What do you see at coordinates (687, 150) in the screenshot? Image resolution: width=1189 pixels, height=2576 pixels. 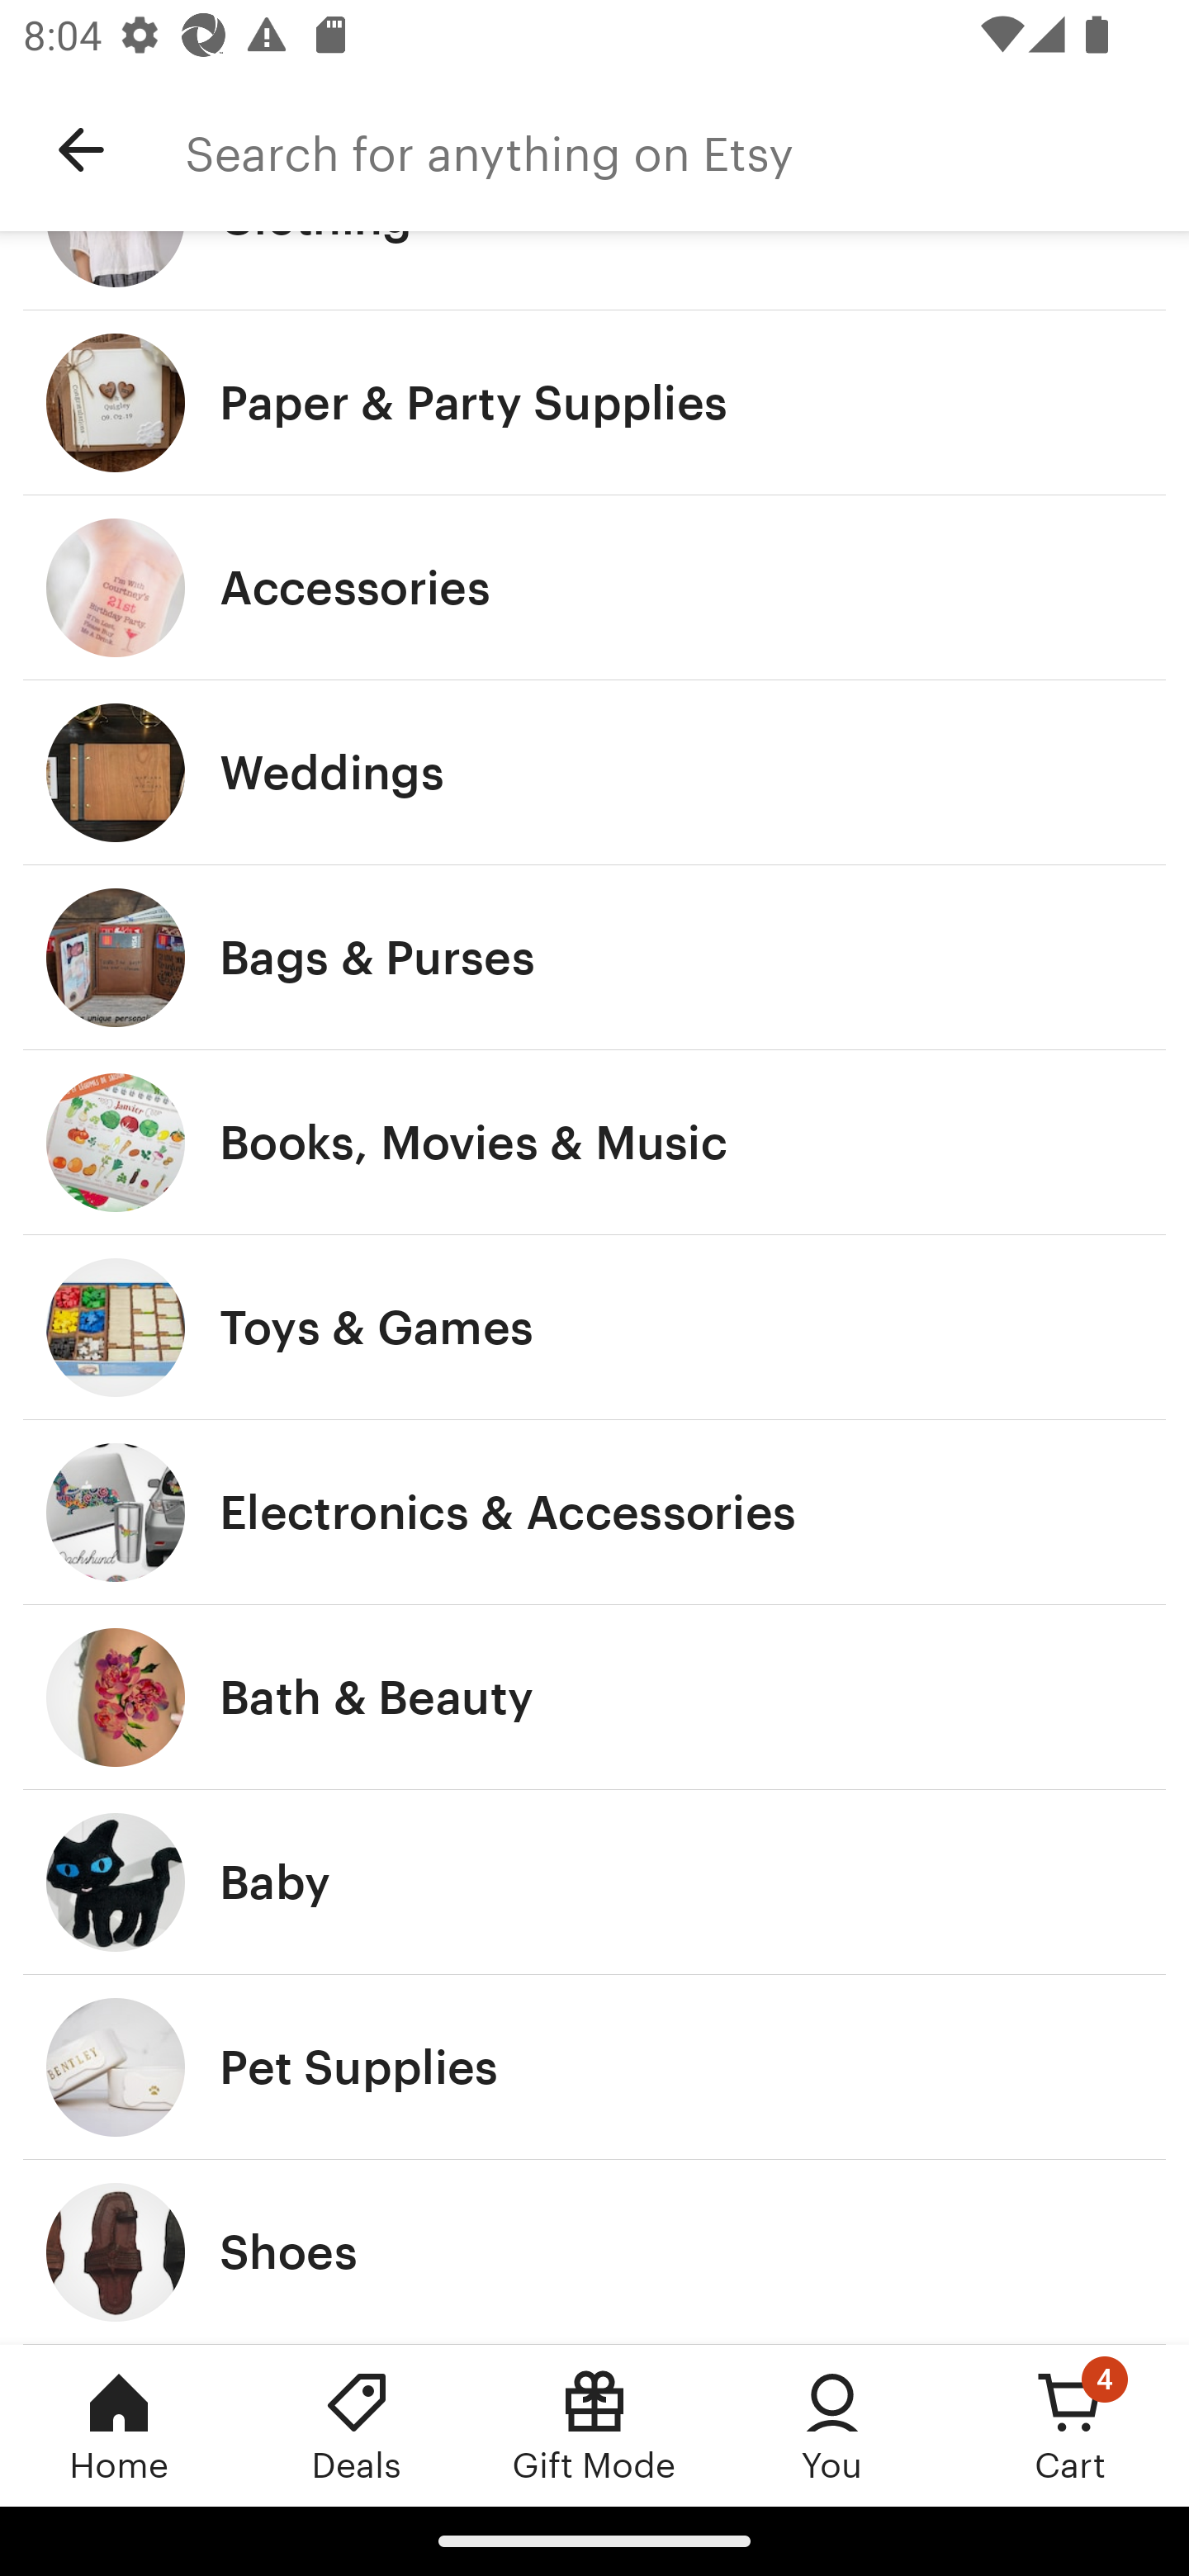 I see `Search for anything on Etsy` at bounding box center [687, 150].